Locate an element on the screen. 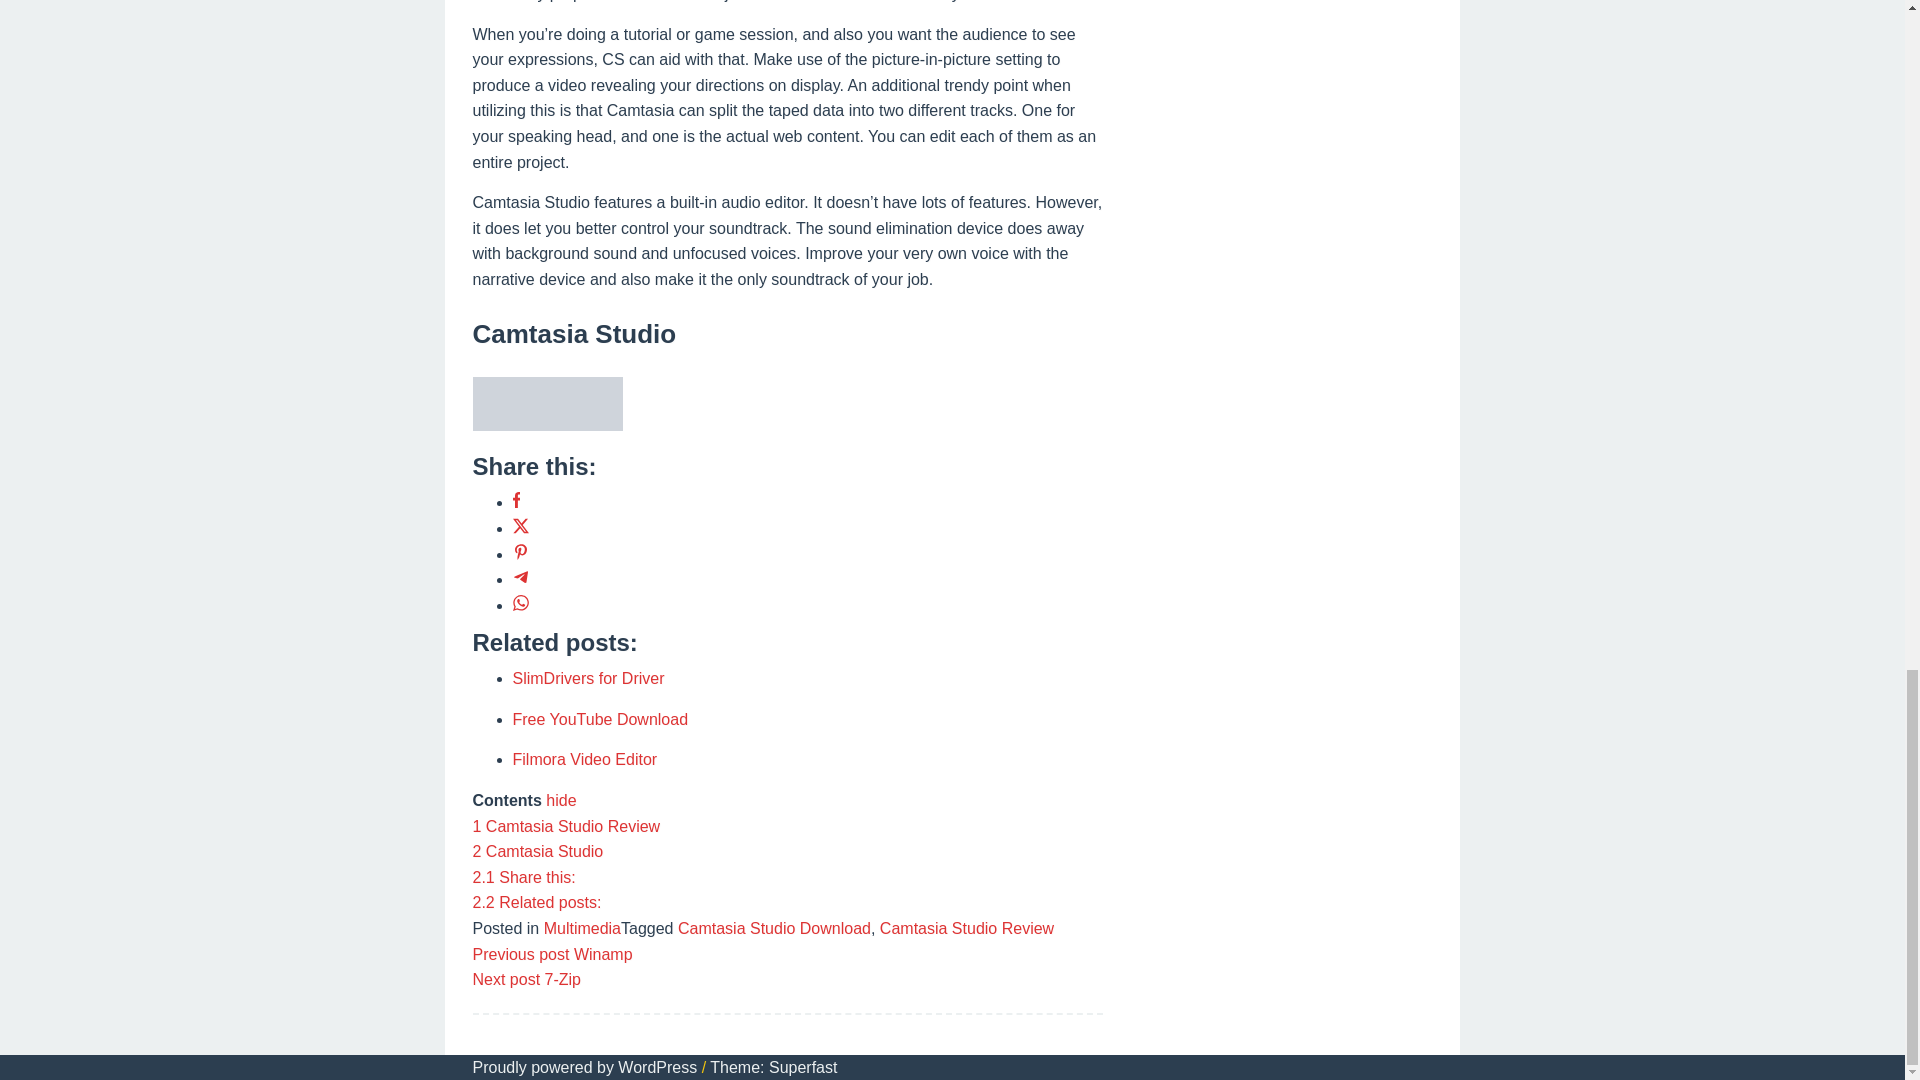  Proudly powered by WordPress is located at coordinates (584, 1067).